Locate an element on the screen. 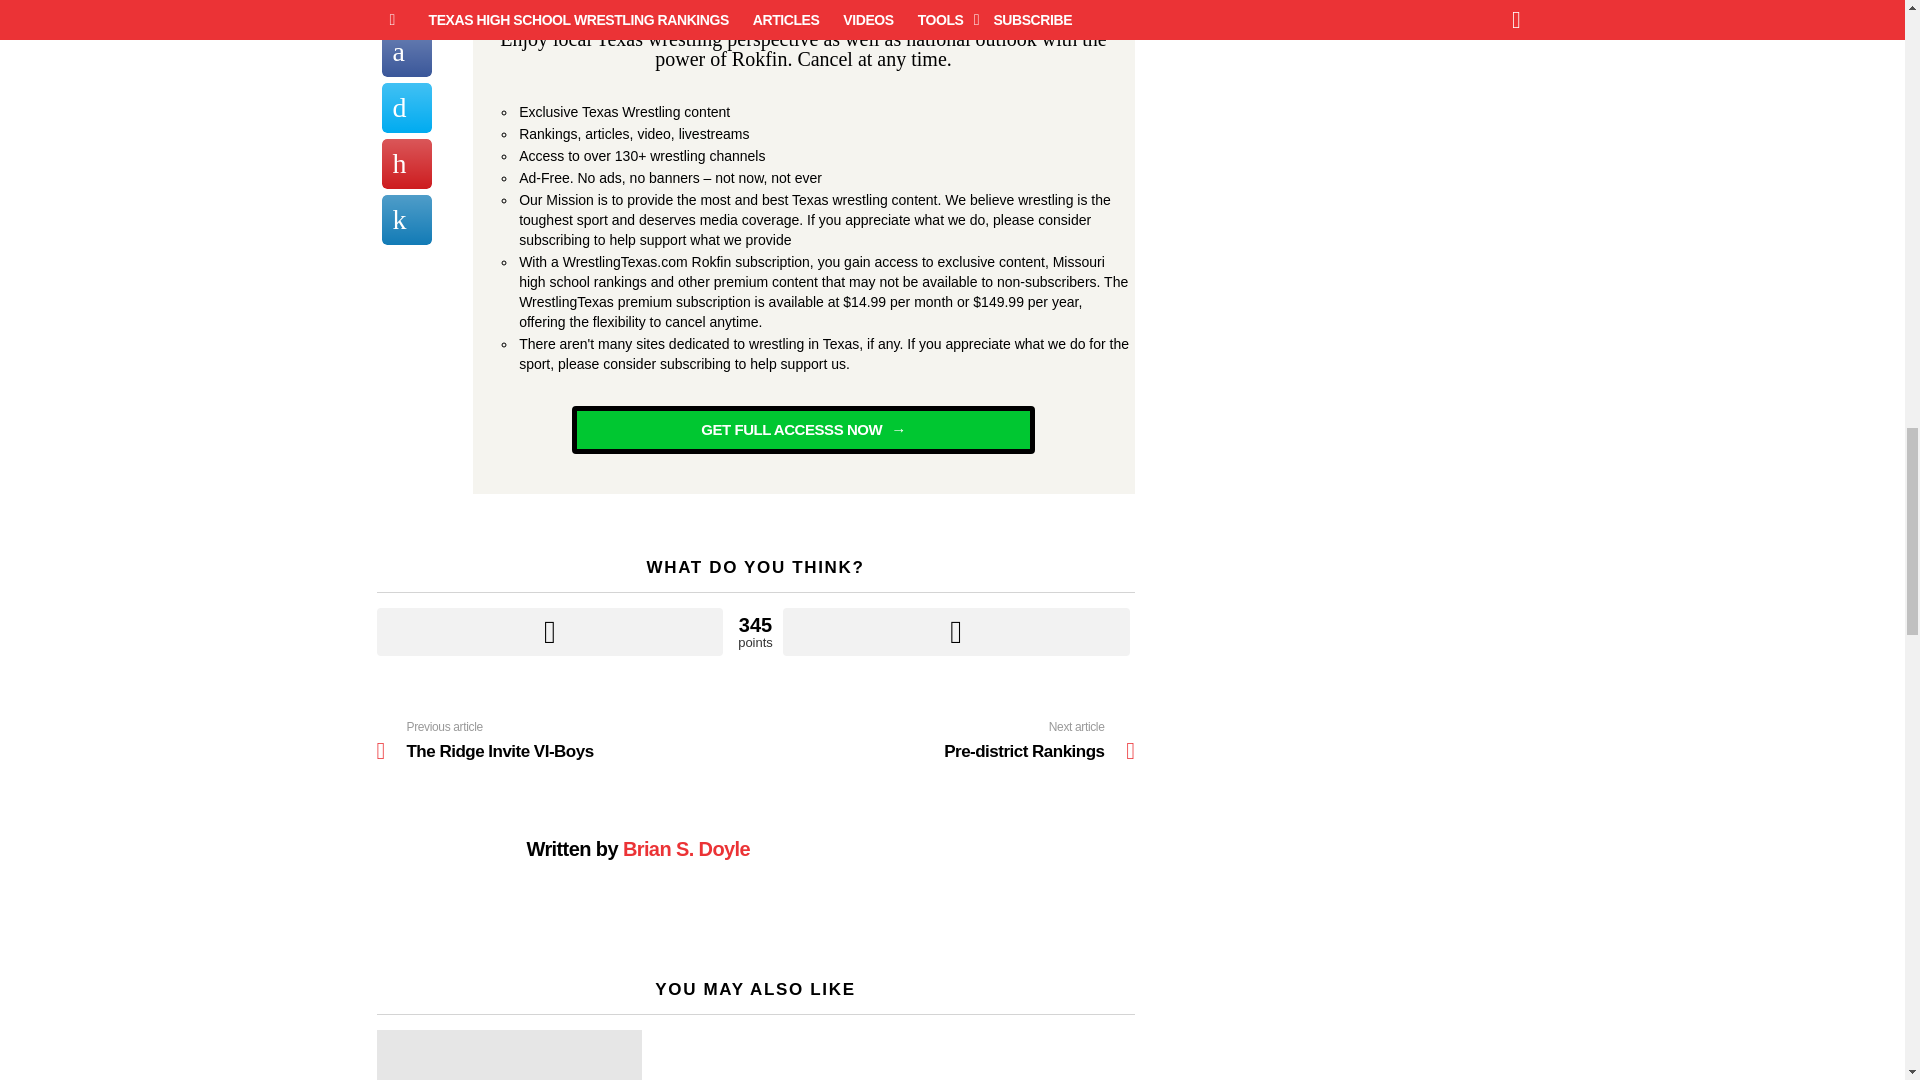 This screenshot has height=1080, width=1920. Upvote is located at coordinates (565, 740).